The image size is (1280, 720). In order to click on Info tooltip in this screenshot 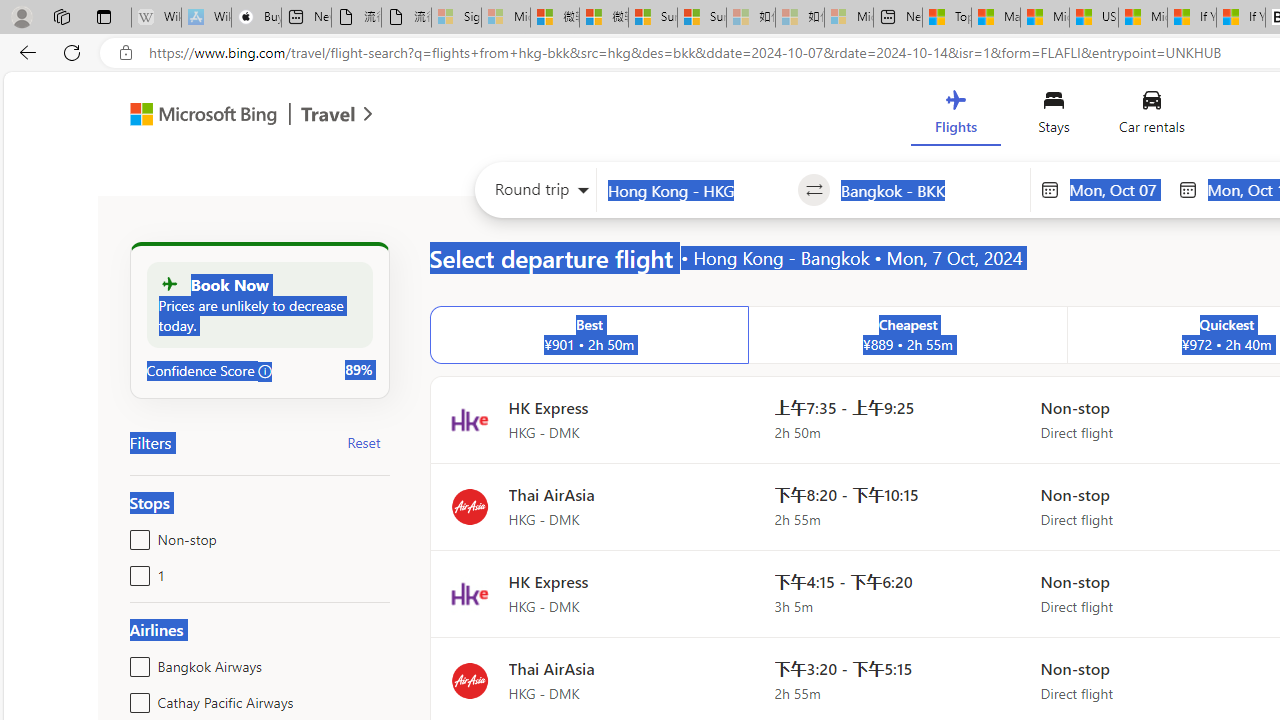, I will do `click(265, 371)`.